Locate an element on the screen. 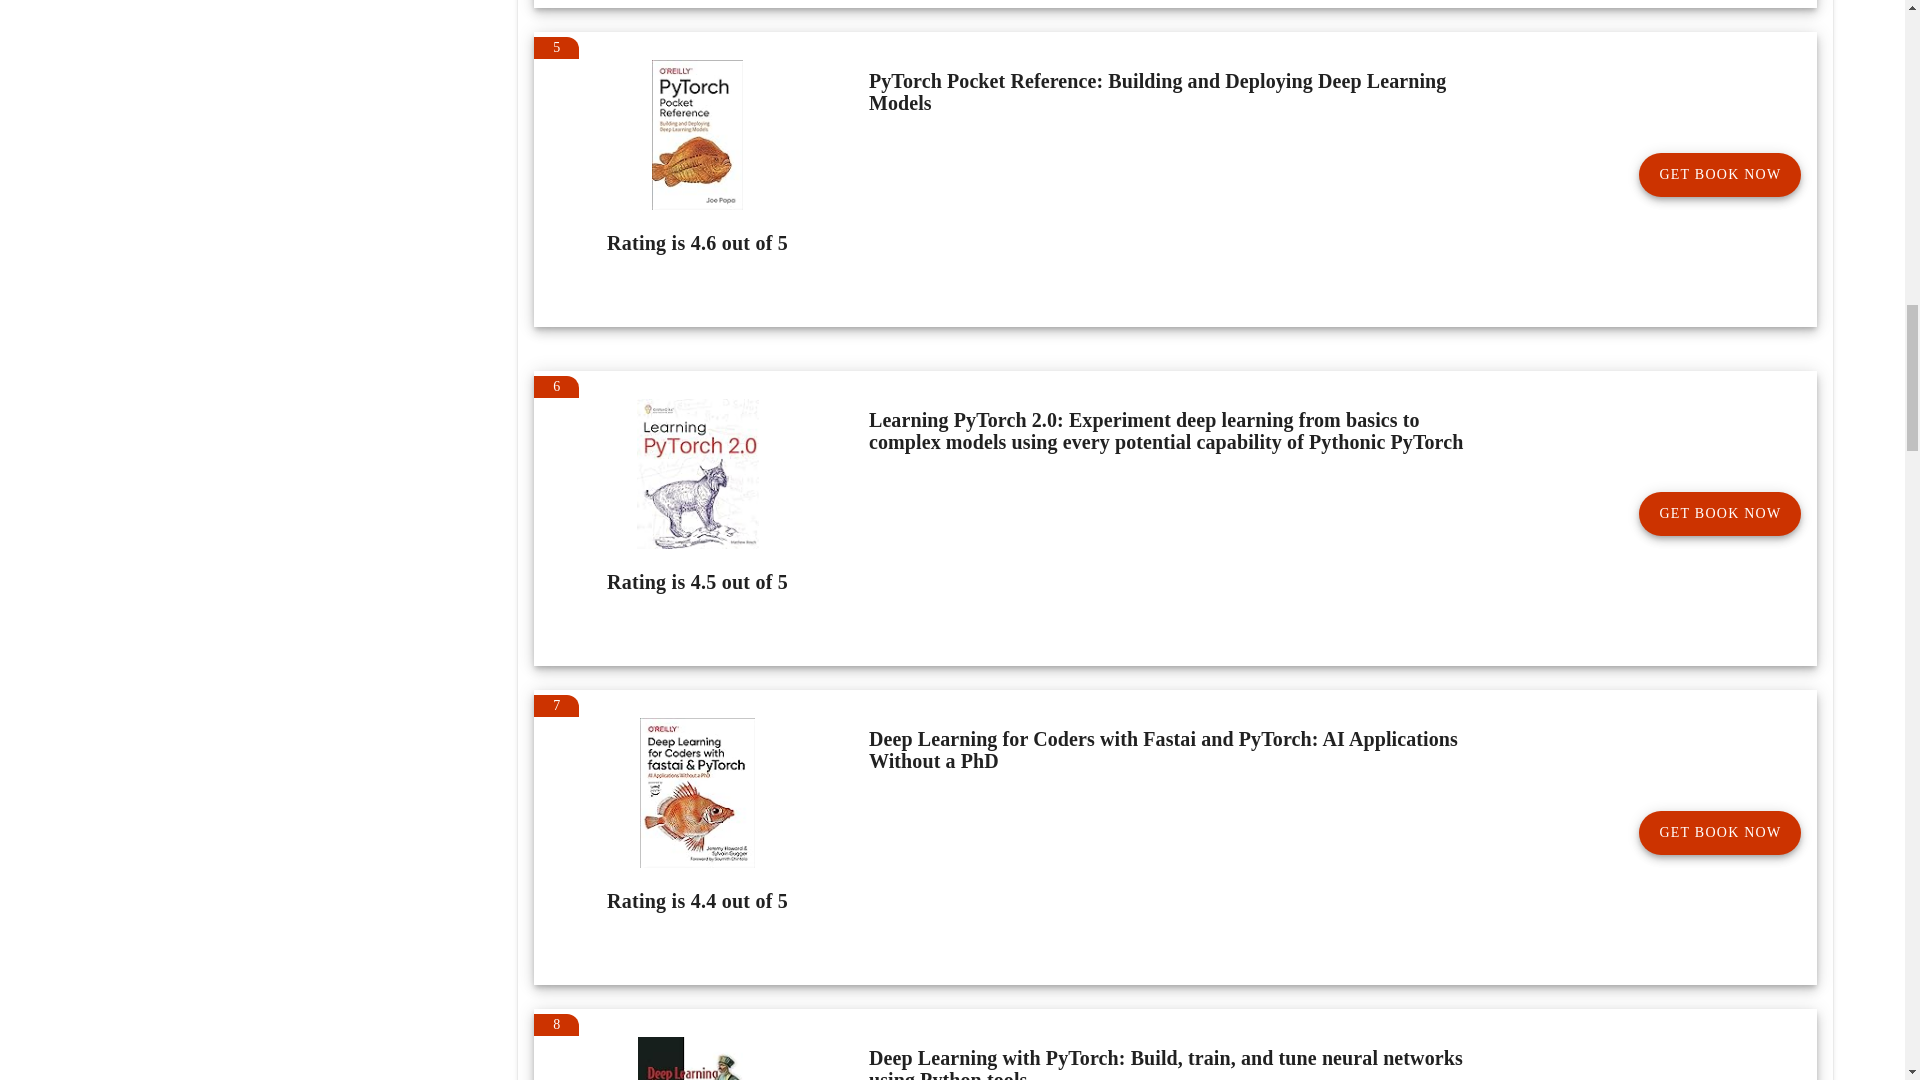  GET BOOK NOW is located at coordinates (1720, 174).